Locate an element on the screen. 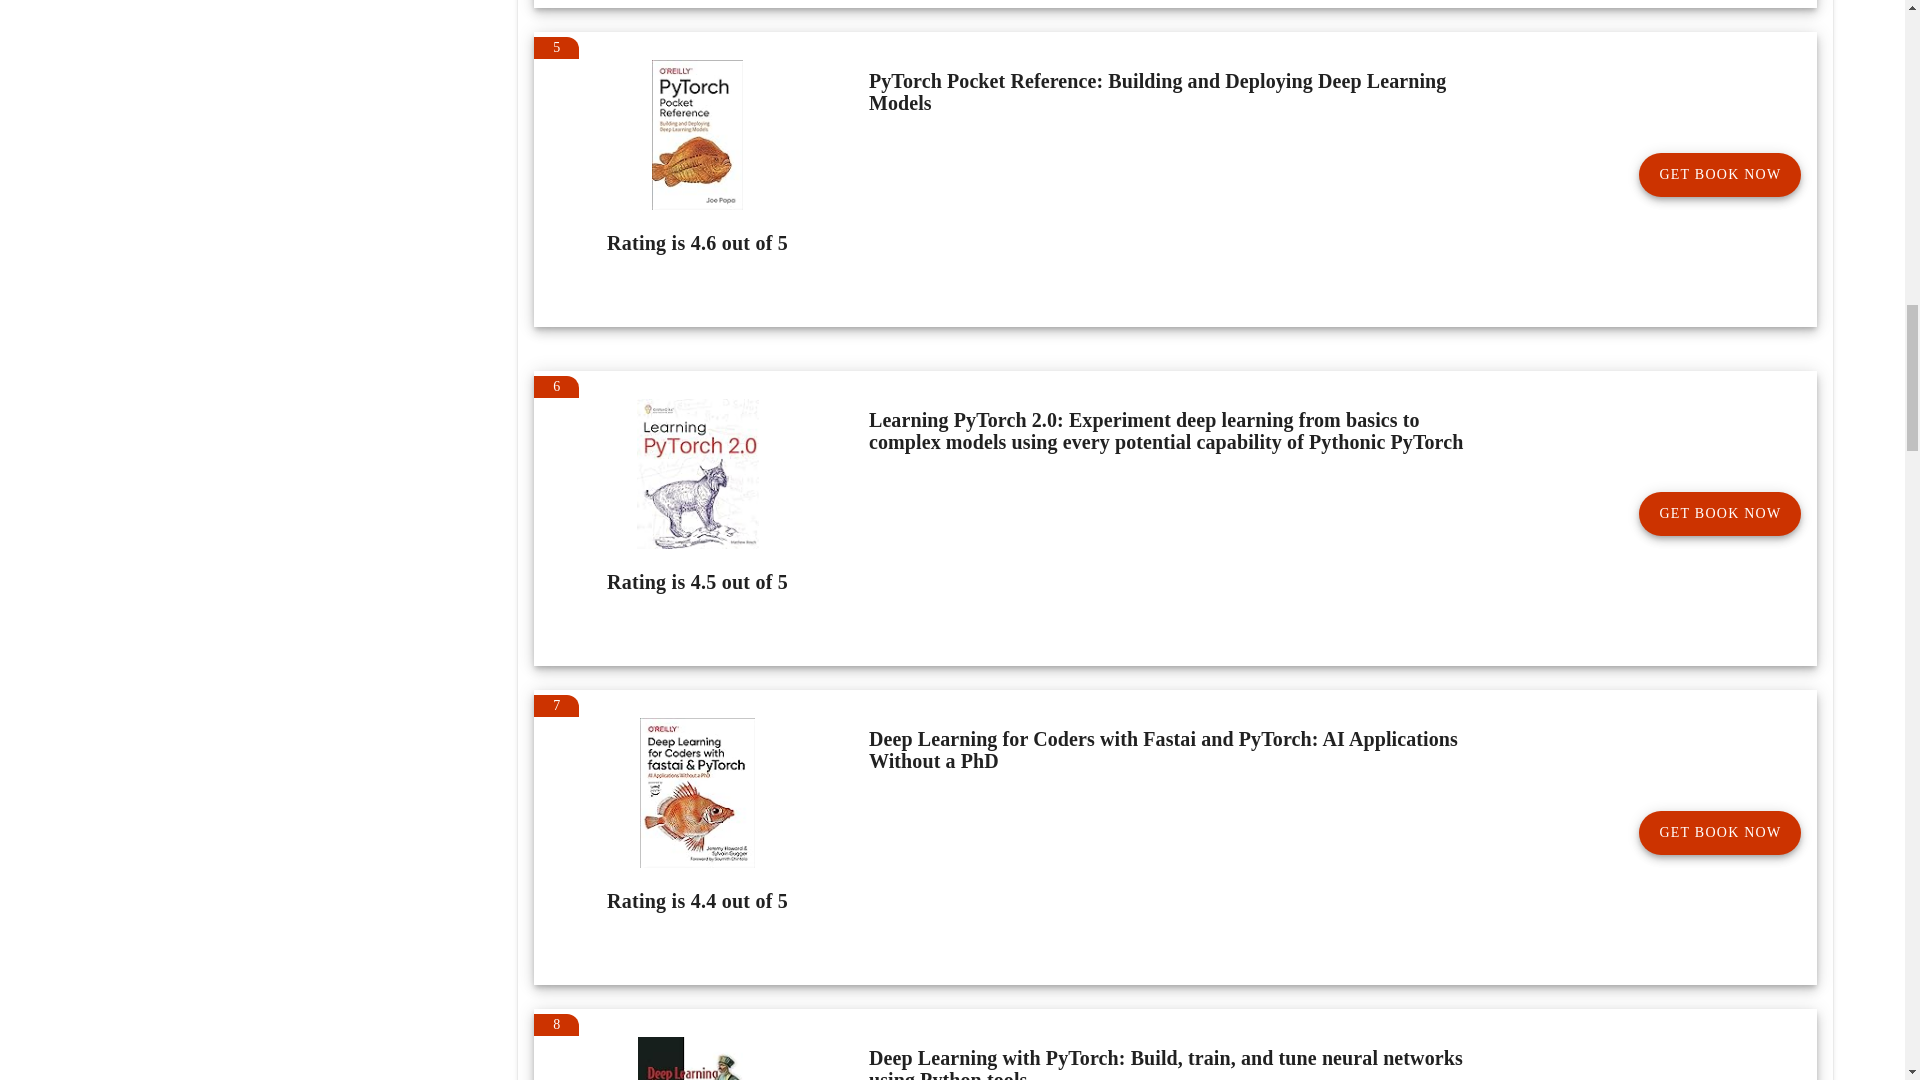  GET BOOK NOW is located at coordinates (1720, 174).